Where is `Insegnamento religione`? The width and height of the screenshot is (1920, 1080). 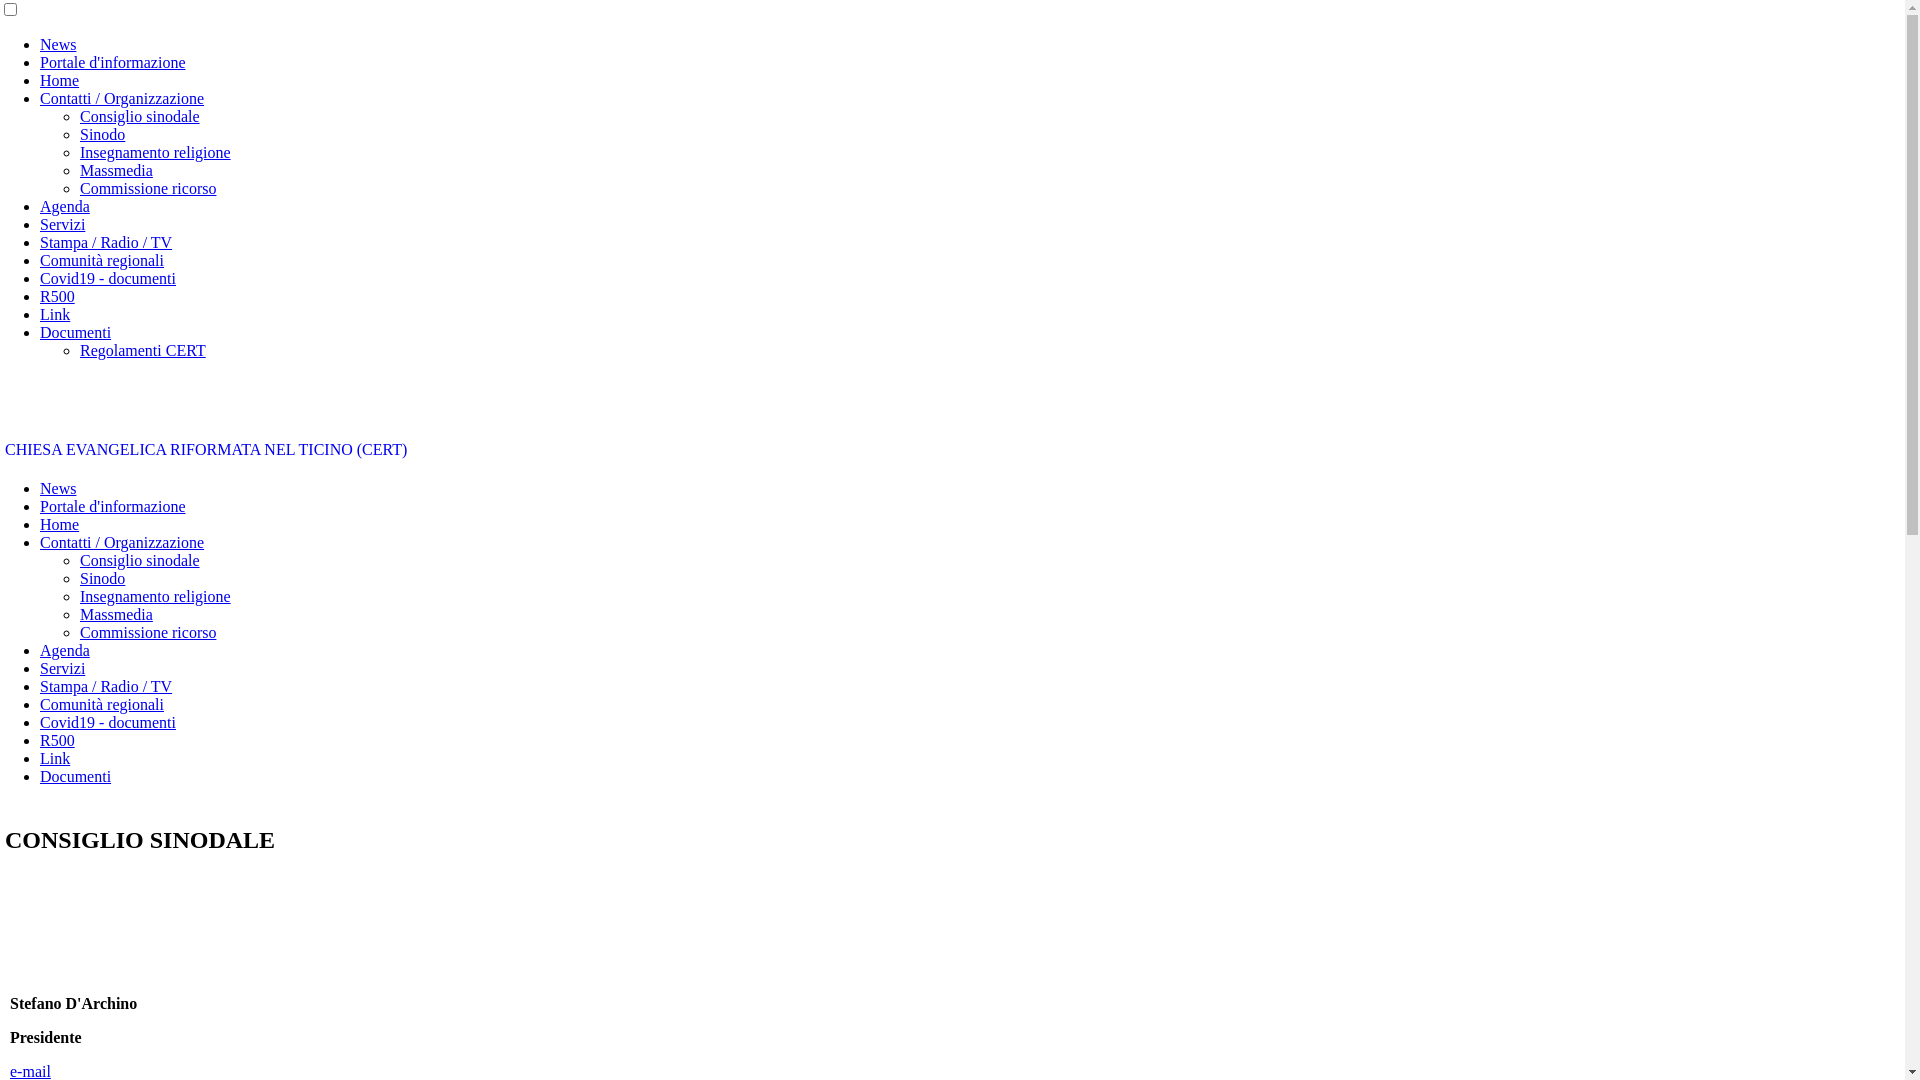
Insegnamento religione is located at coordinates (156, 596).